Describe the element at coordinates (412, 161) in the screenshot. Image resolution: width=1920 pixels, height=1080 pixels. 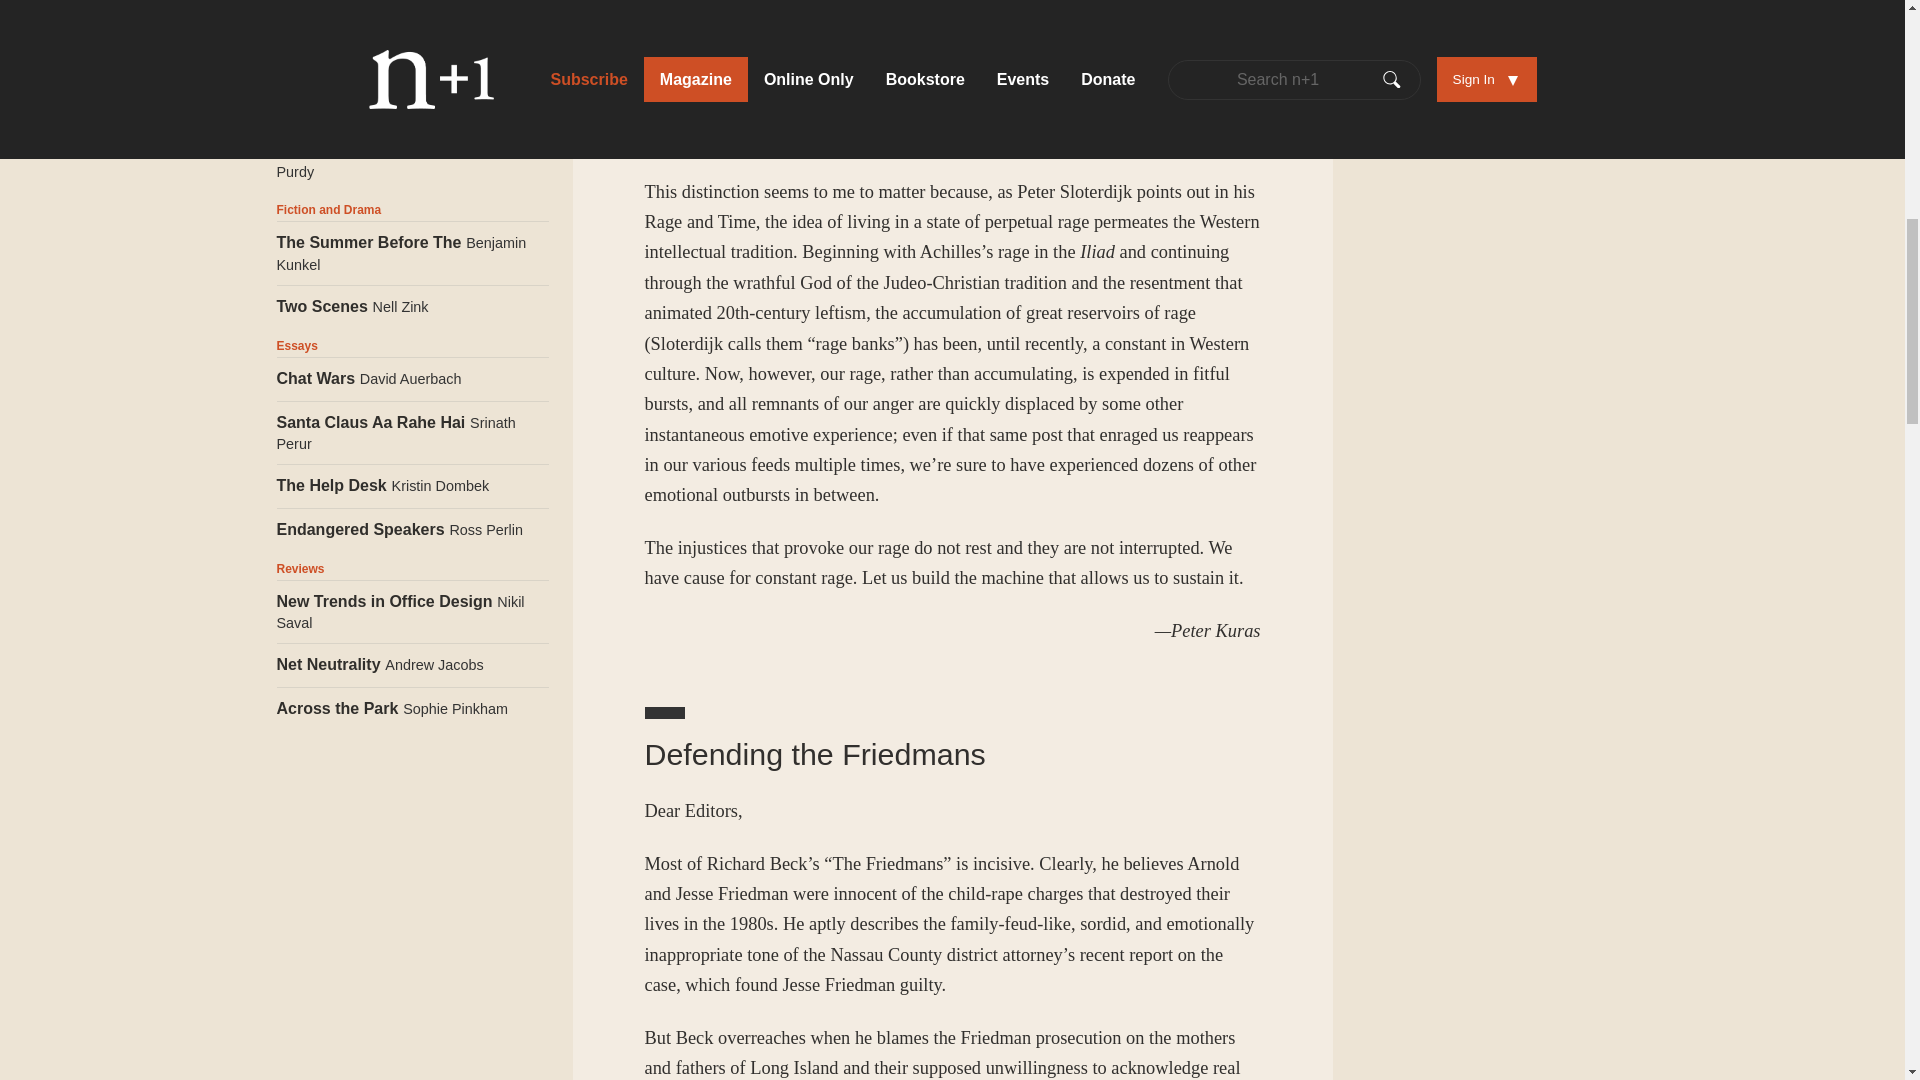
I see `The Accidental Neoliberal` at that location.